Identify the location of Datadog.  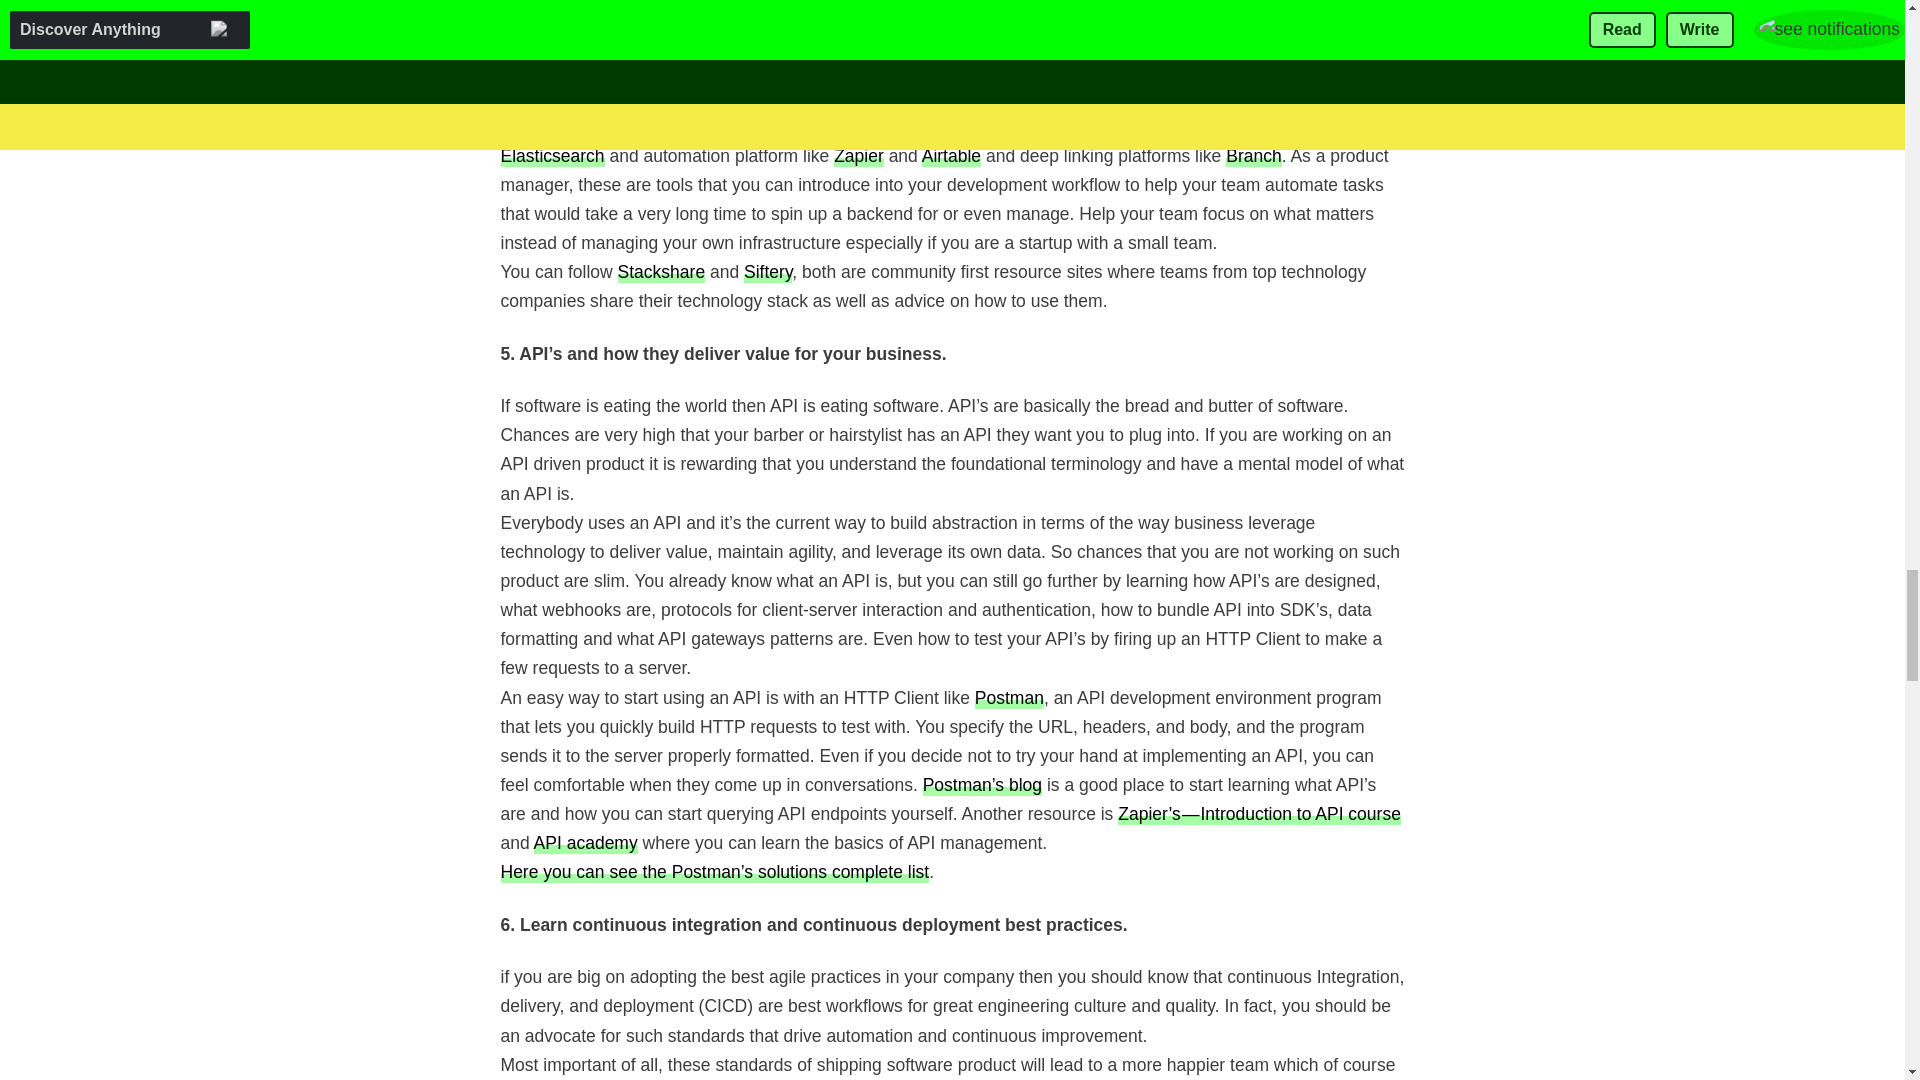
(582, 96).